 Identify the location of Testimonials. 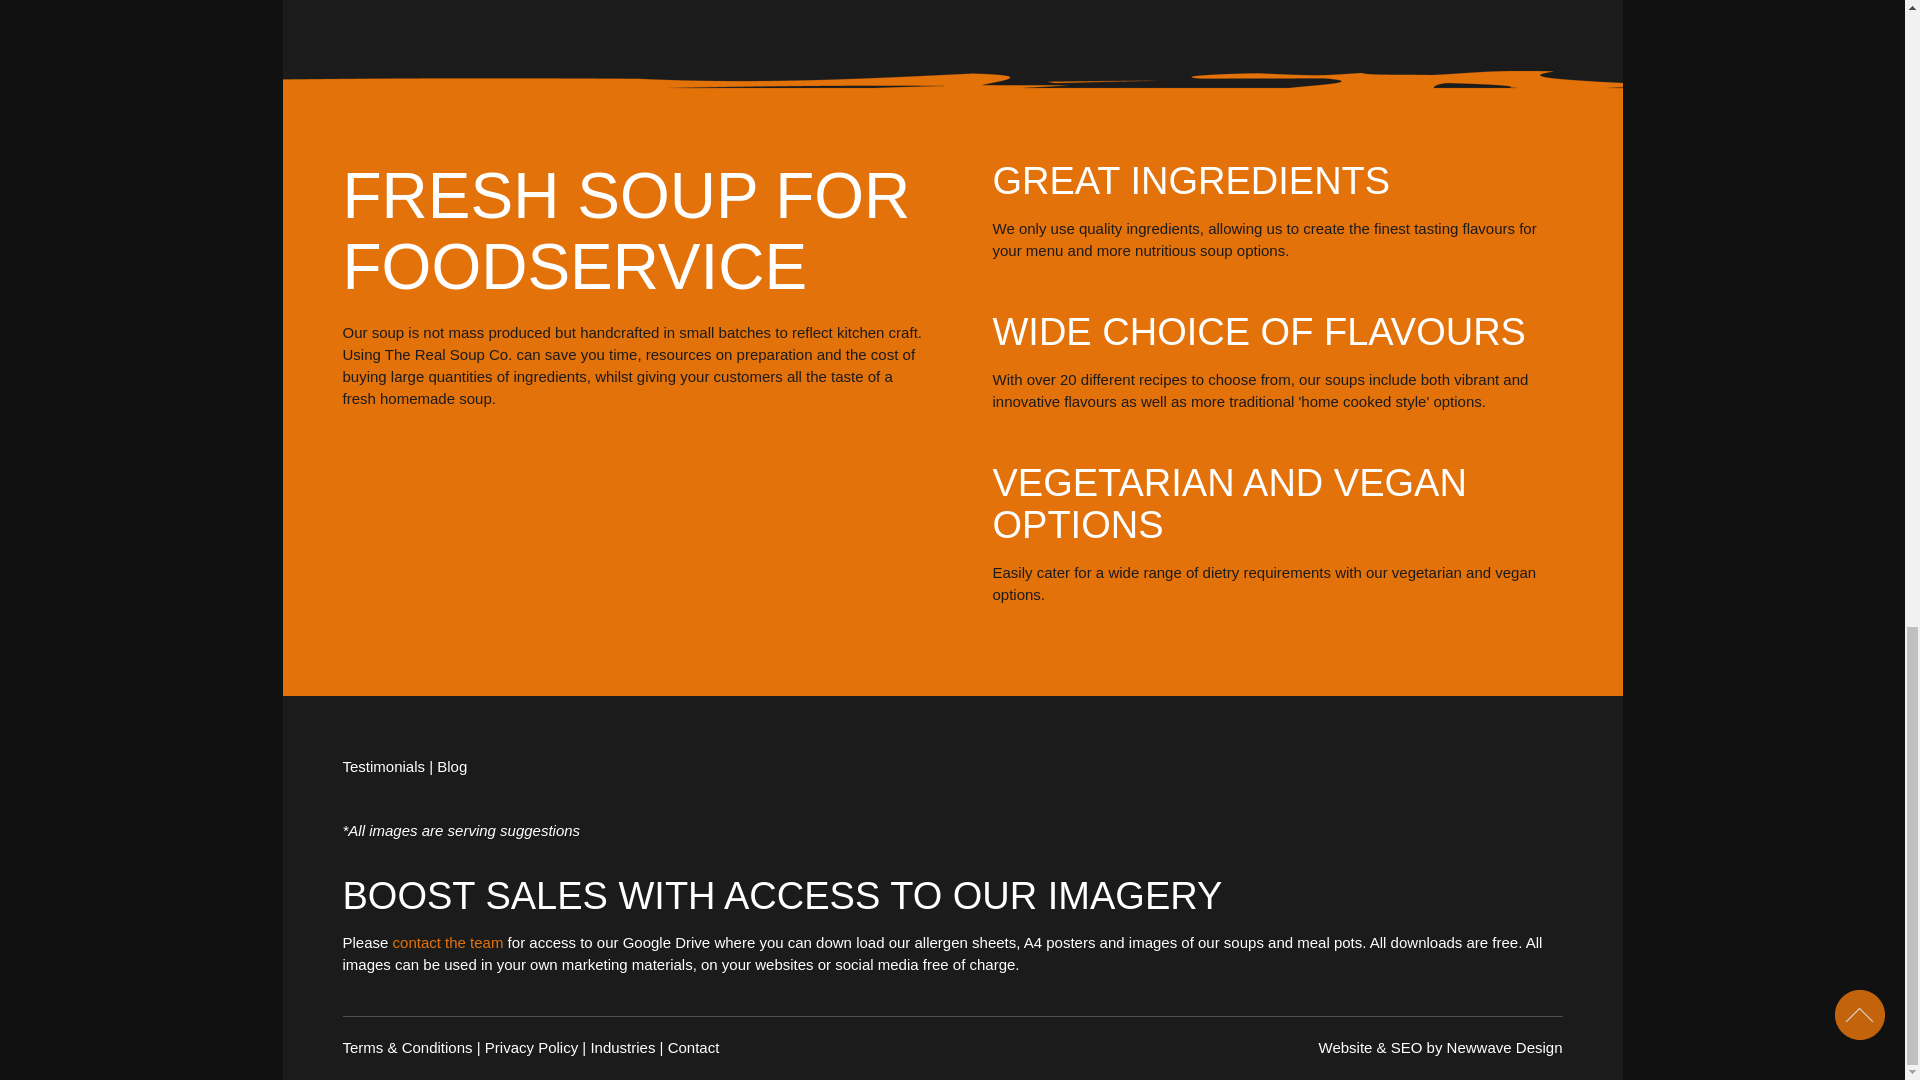
(382, 766).